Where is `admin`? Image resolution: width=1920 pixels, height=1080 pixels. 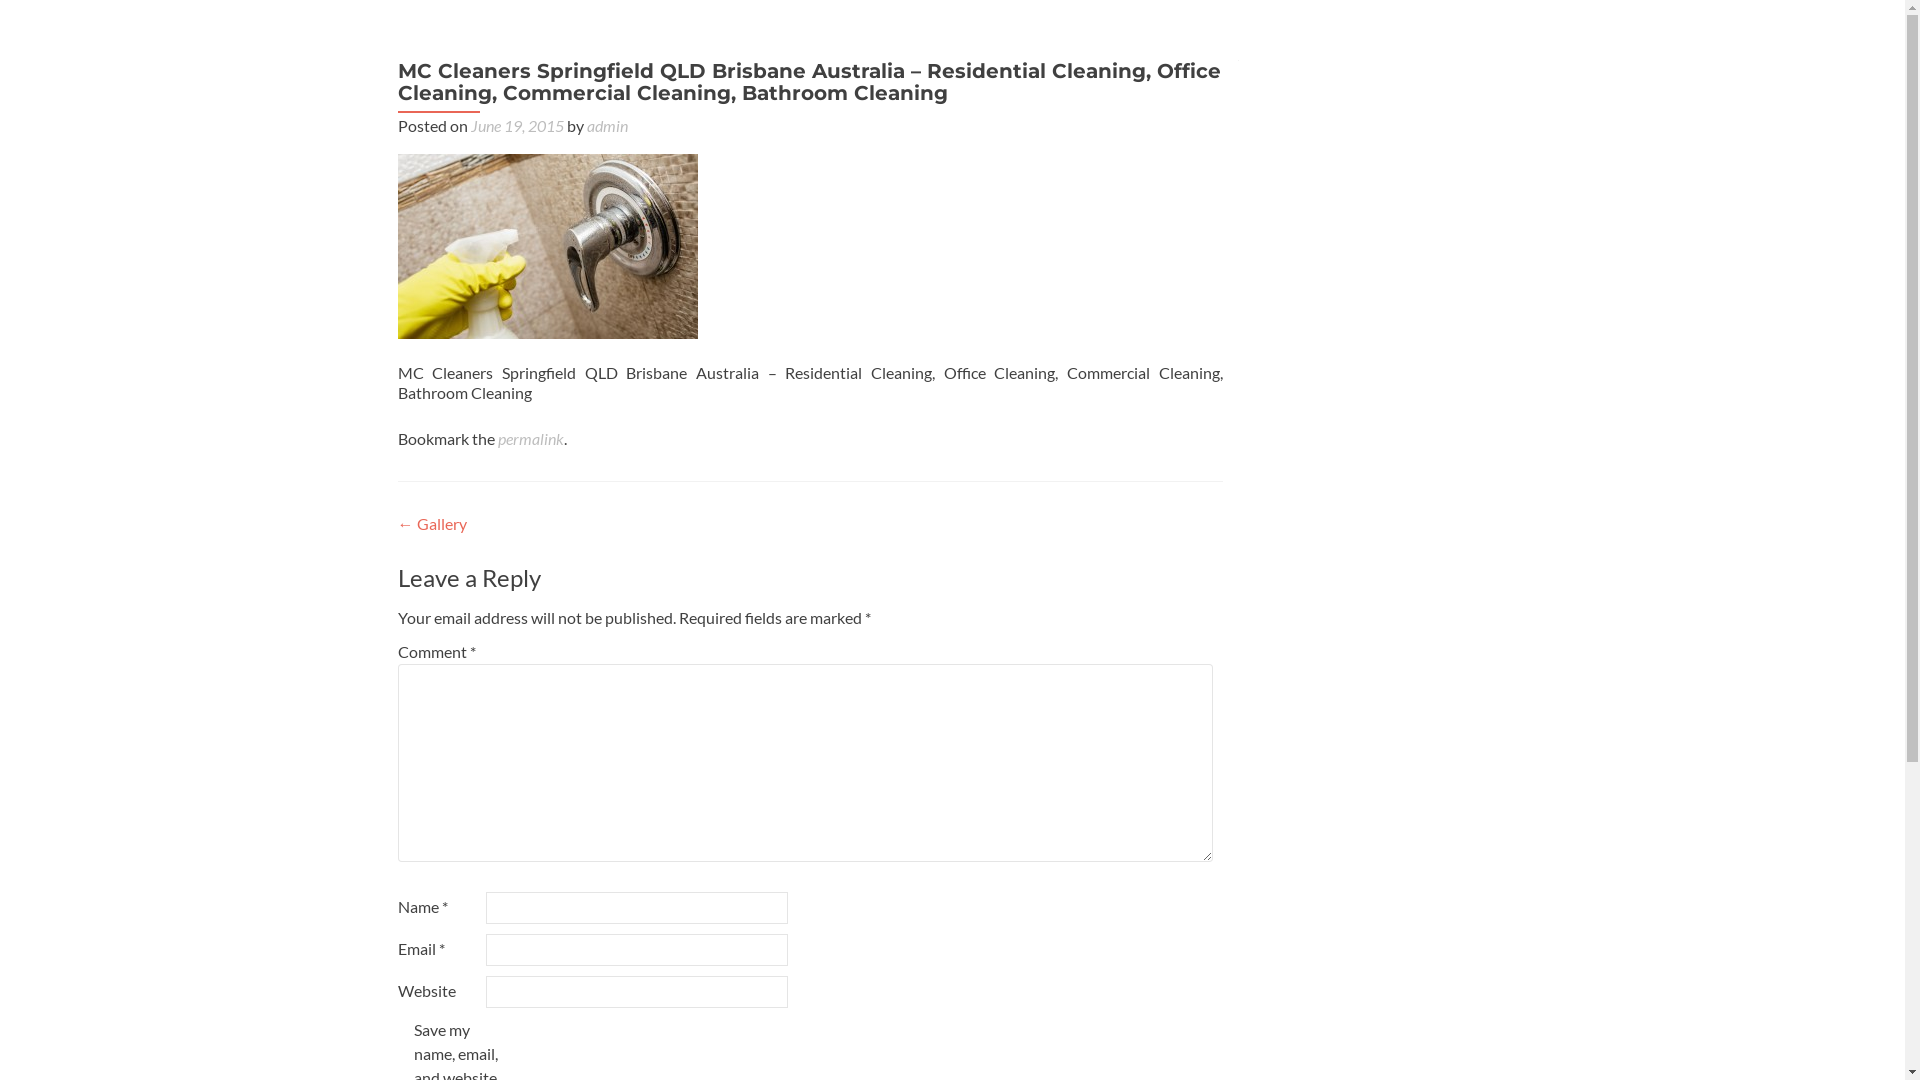
admin is located at coordinates (606, 126).